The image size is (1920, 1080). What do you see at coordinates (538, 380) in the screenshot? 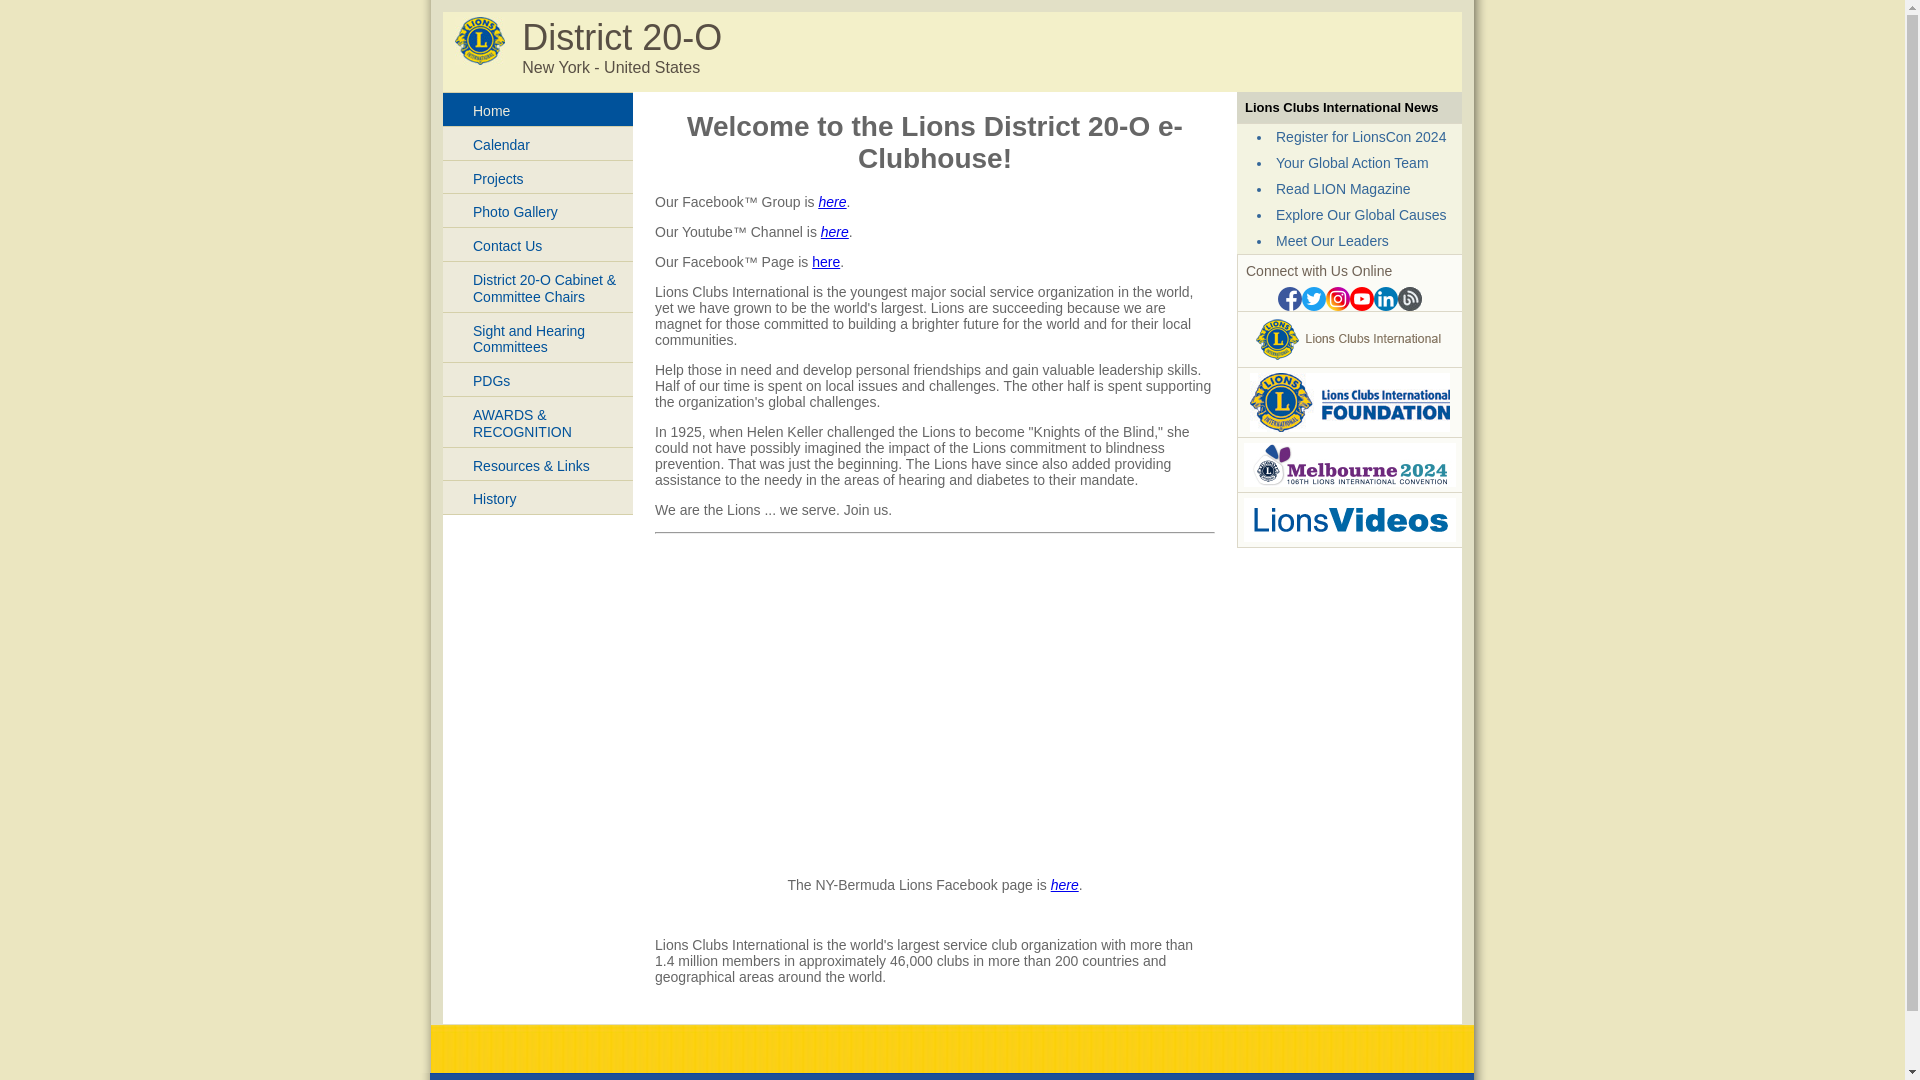
I see `PDGs` at bounding box center [538, 380].